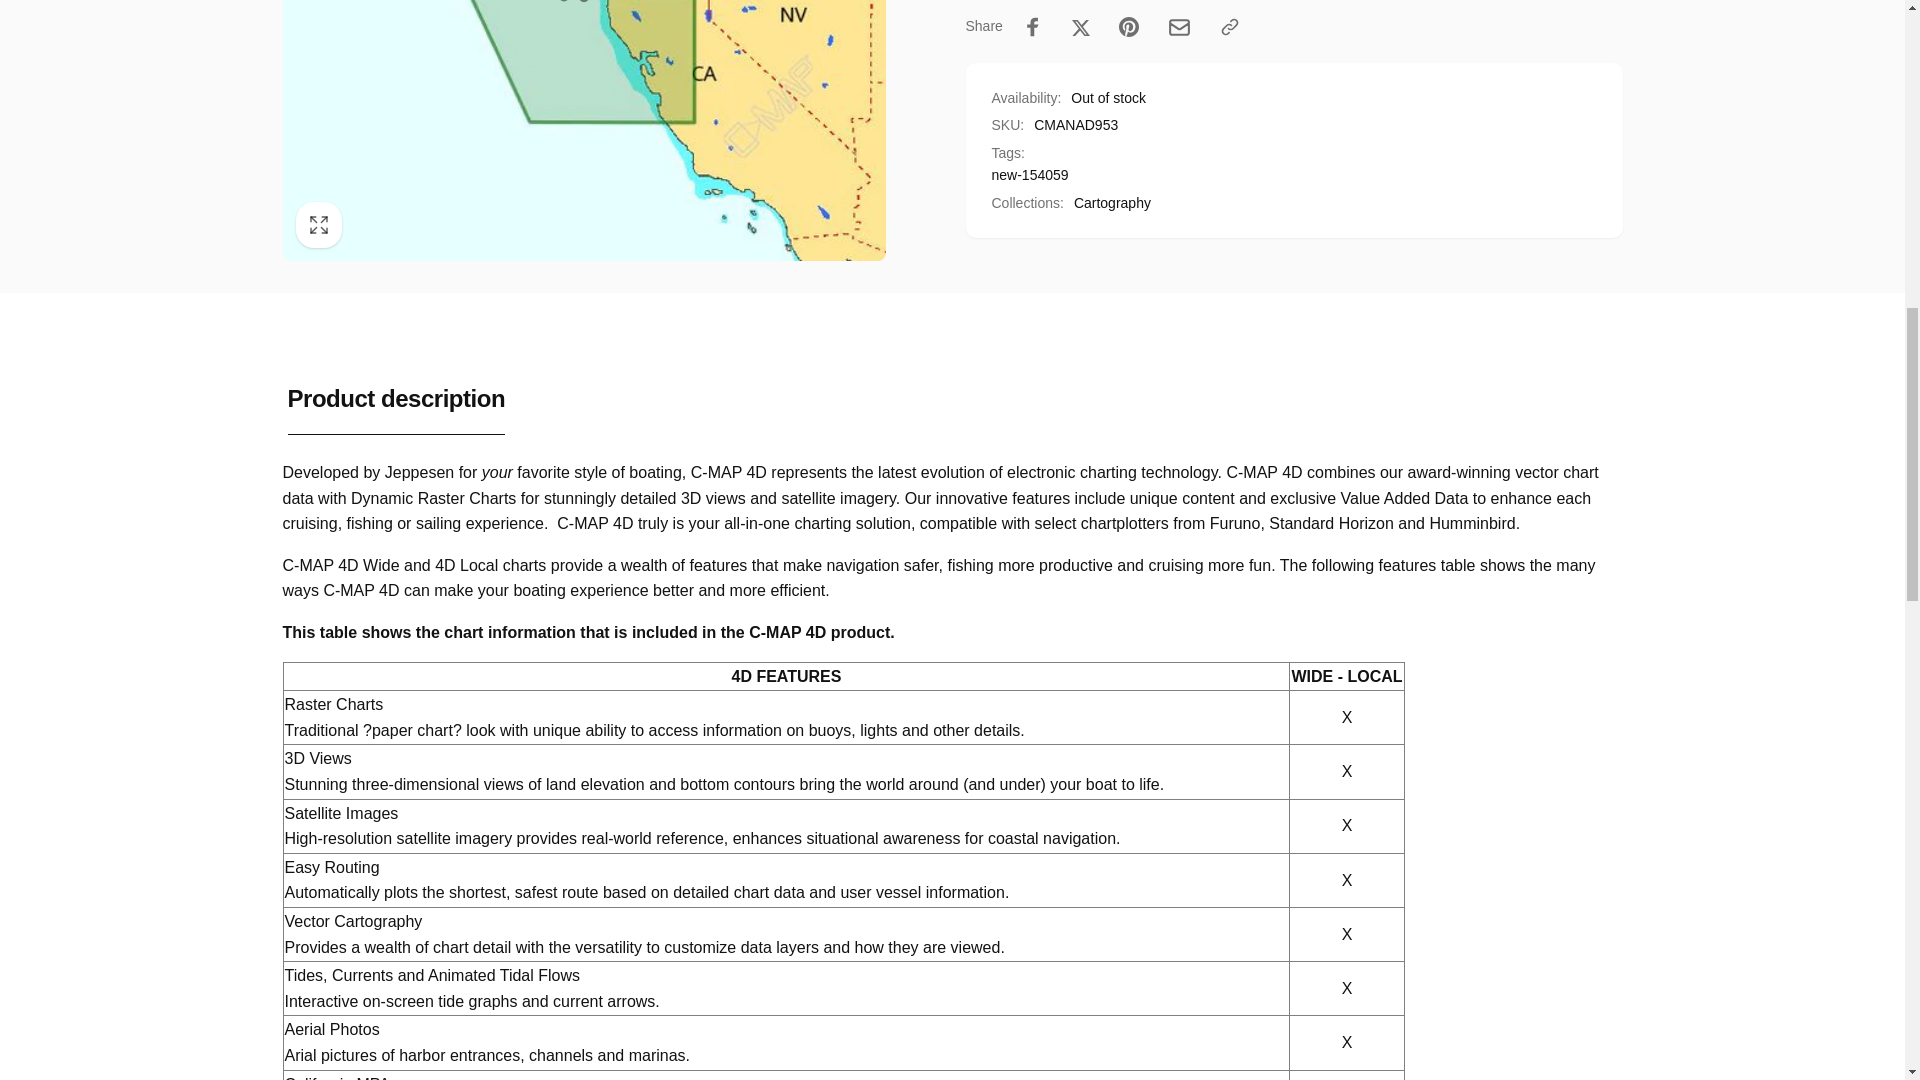 The image size is (1920, 1080). I want to click on Cartography, so click(1112, 202).